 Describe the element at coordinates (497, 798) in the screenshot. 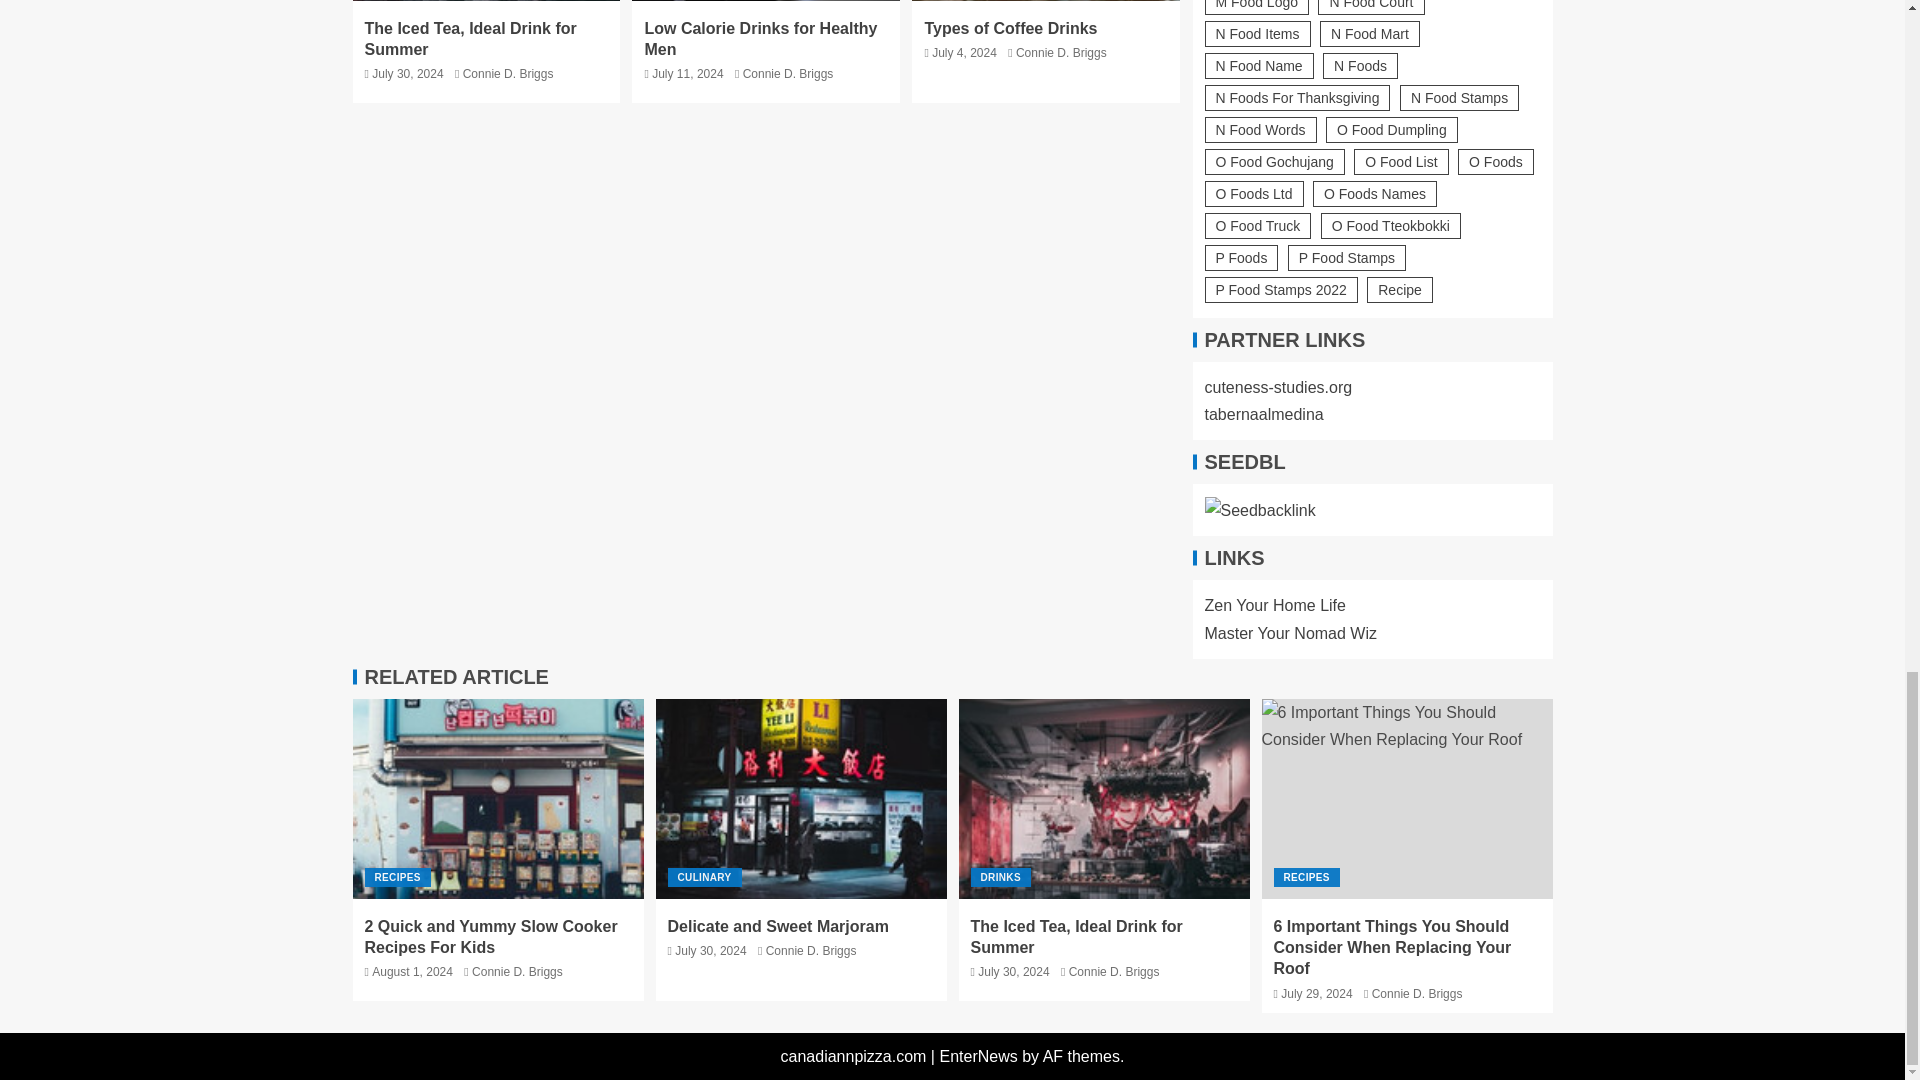

I see `2 Quick and Yummy Slow Cooker Recipes For Kids` at that location.